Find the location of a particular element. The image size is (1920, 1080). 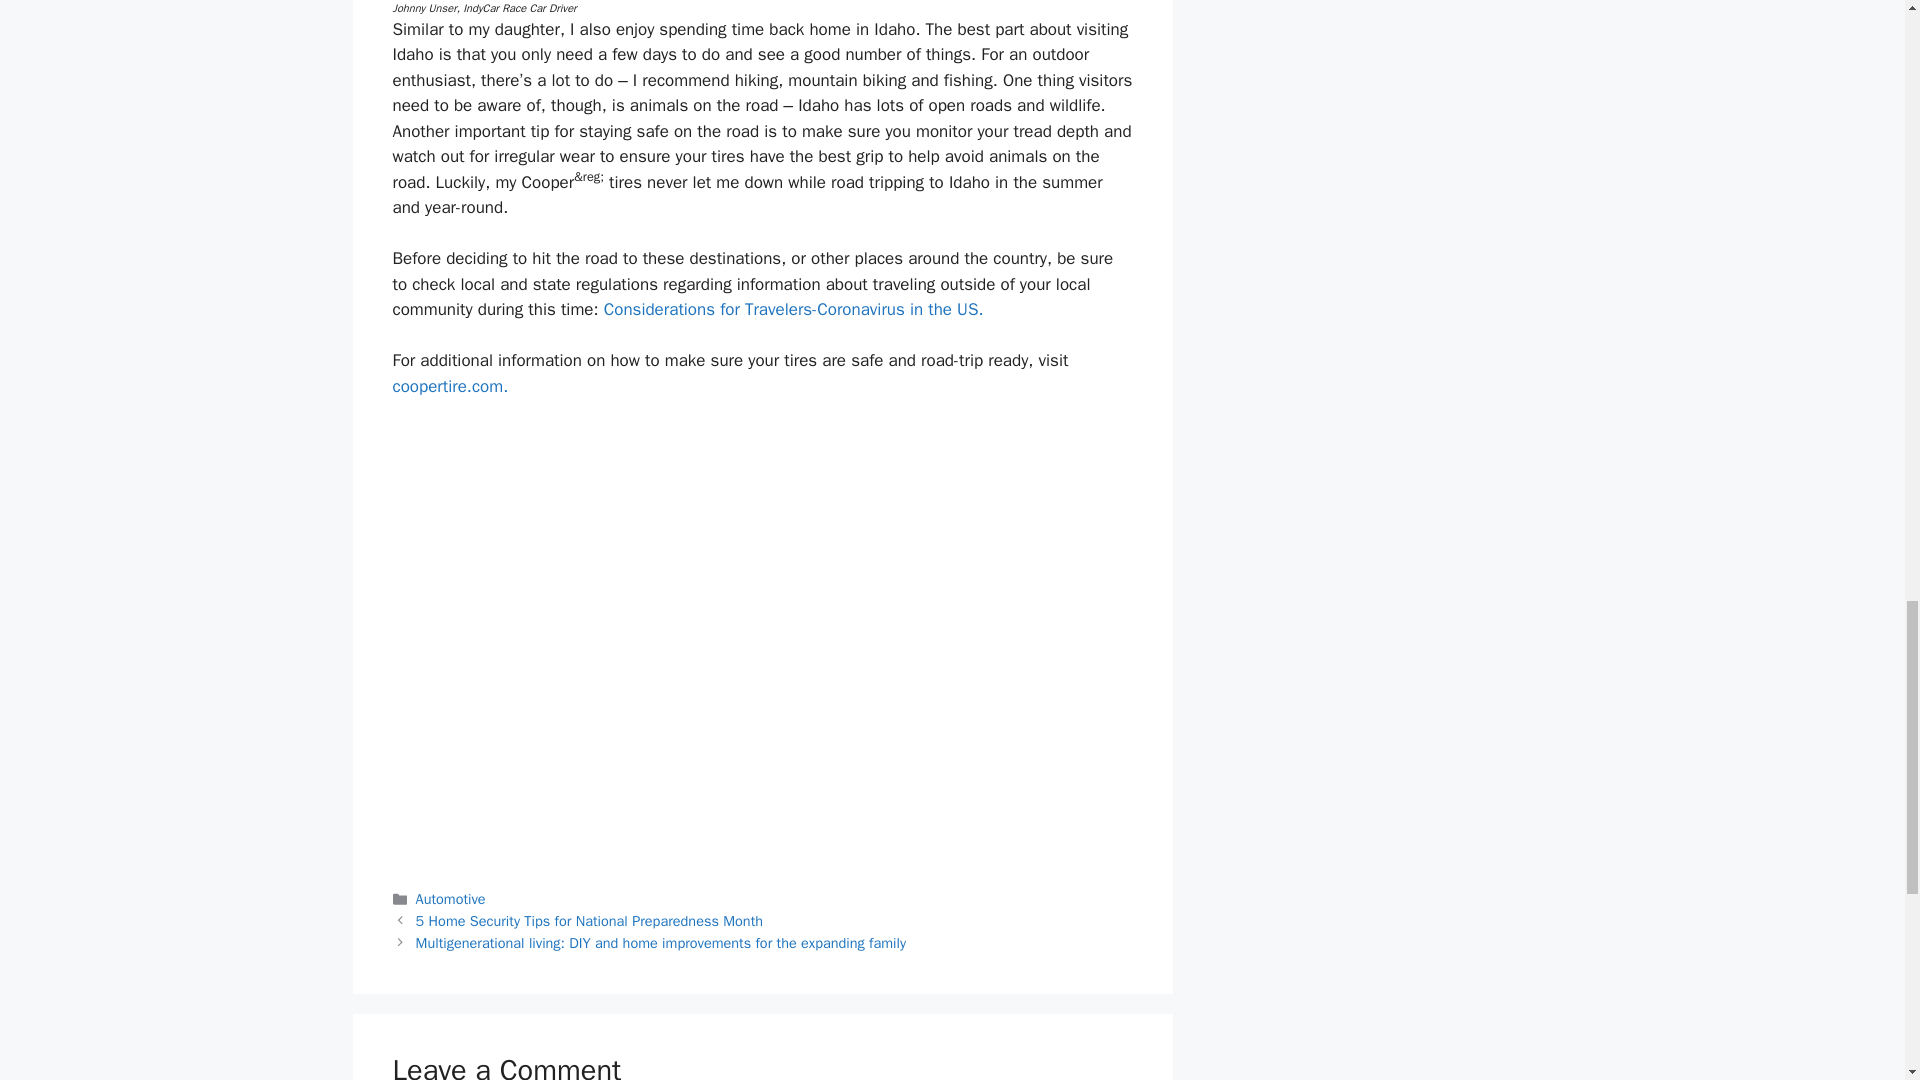

coopertire.com. is located at coordinates (450, 386).